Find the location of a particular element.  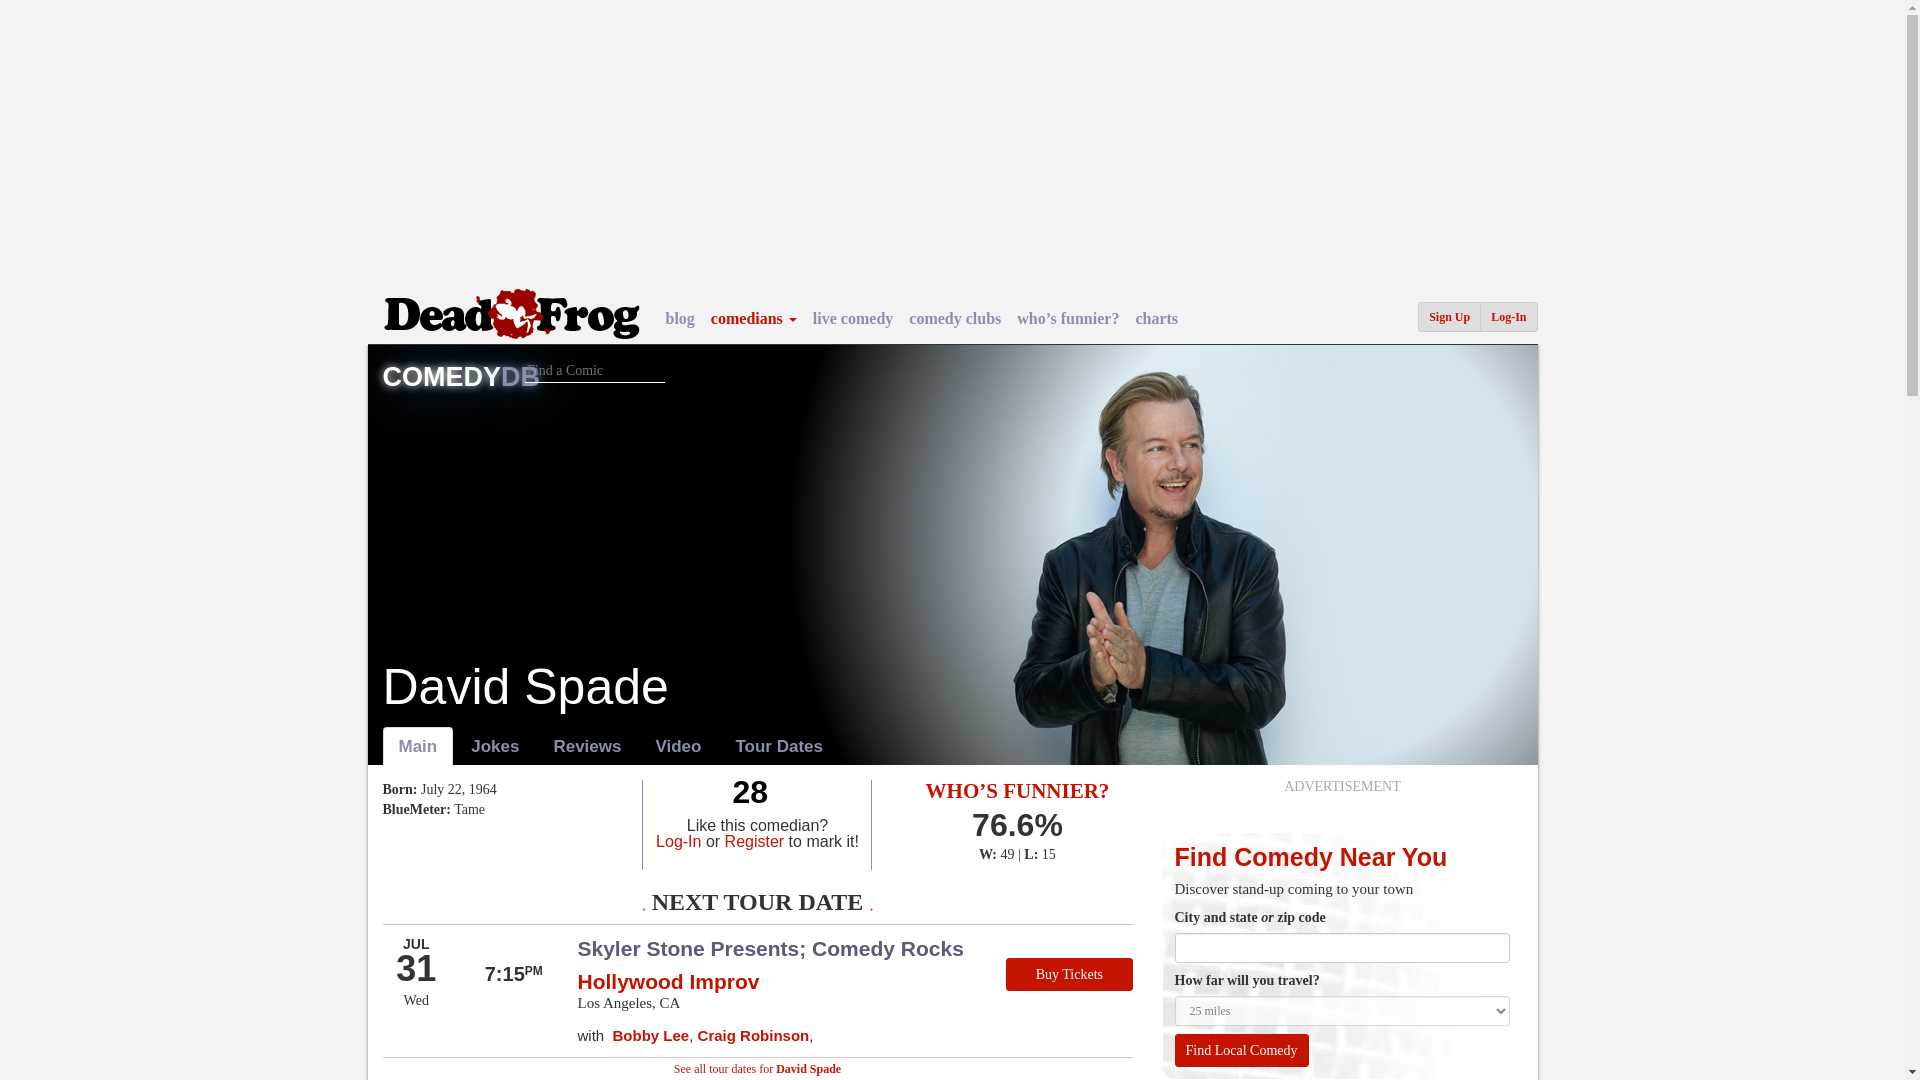

Craig Robinson is located at coordinates (754, 1036).